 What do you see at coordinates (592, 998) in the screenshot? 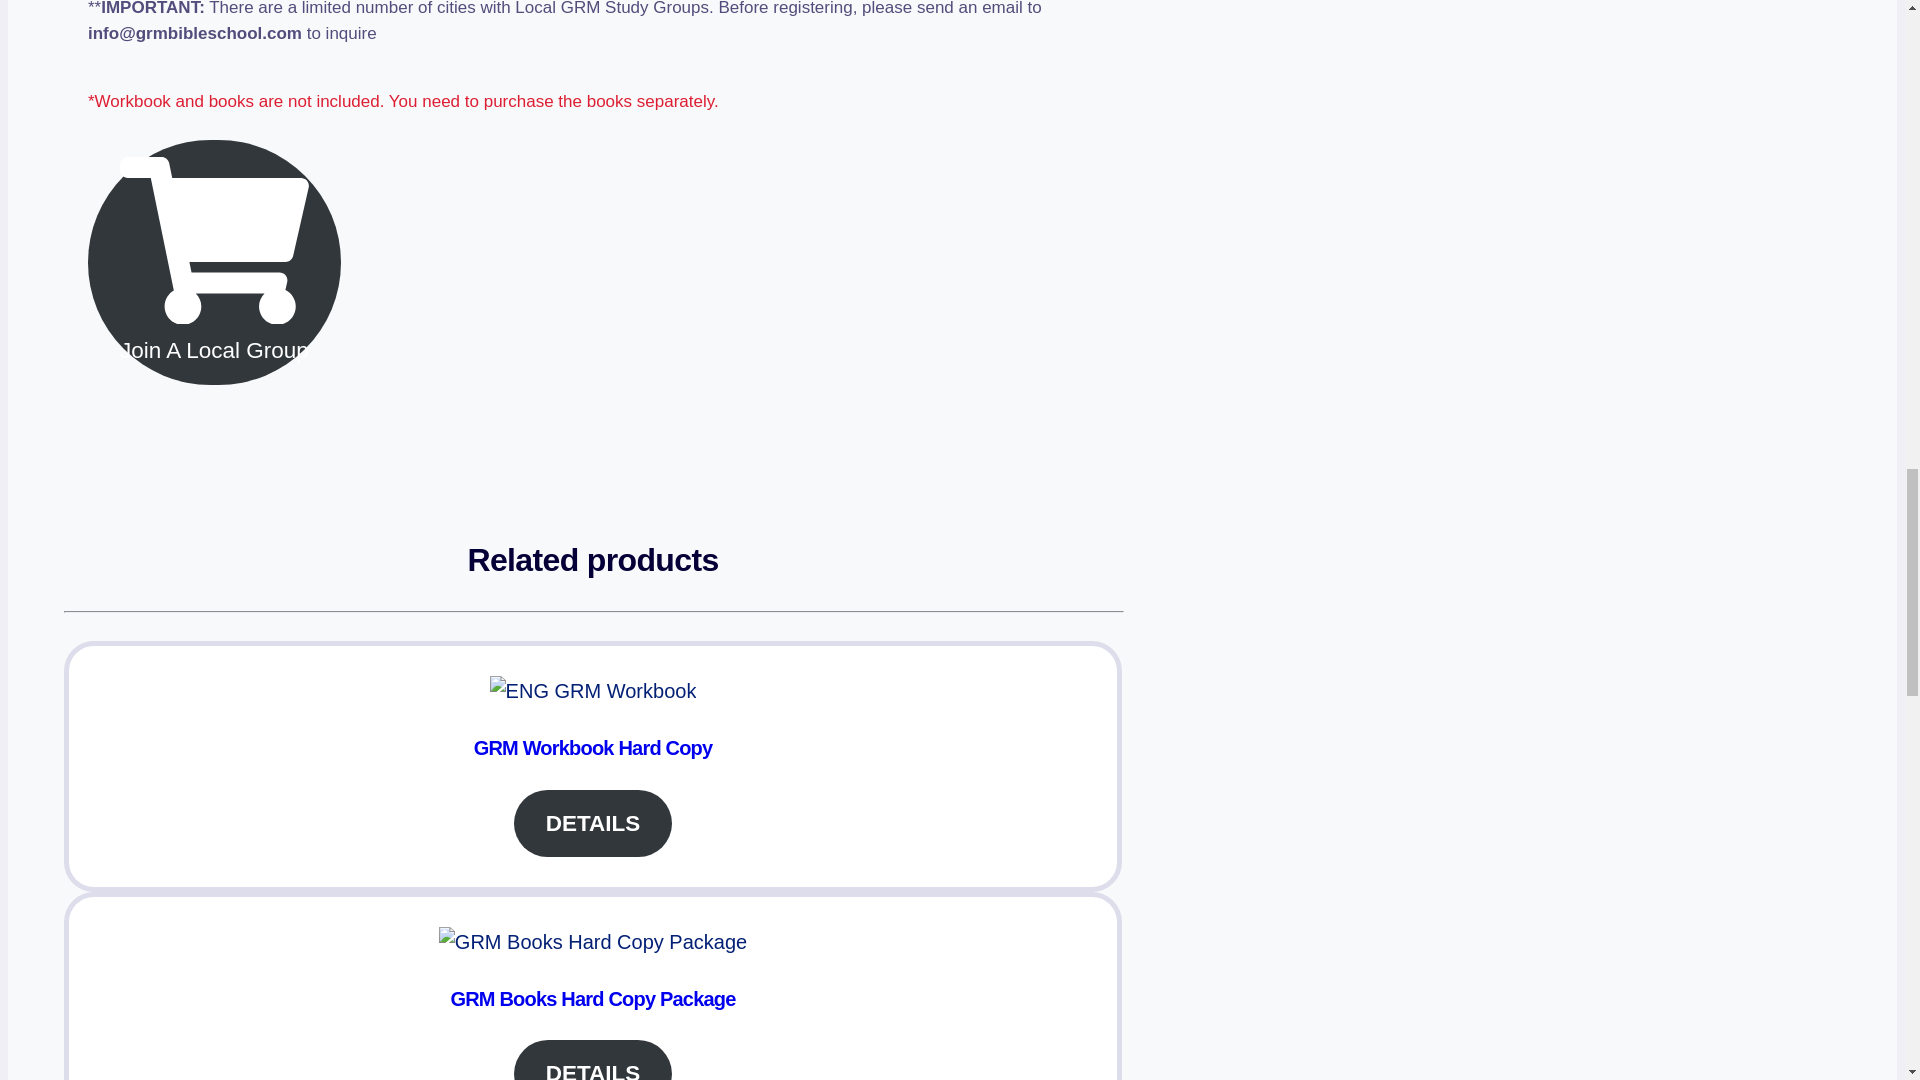
I see `GRM Books Hard Copy Package` at bounding box center [592, 998].